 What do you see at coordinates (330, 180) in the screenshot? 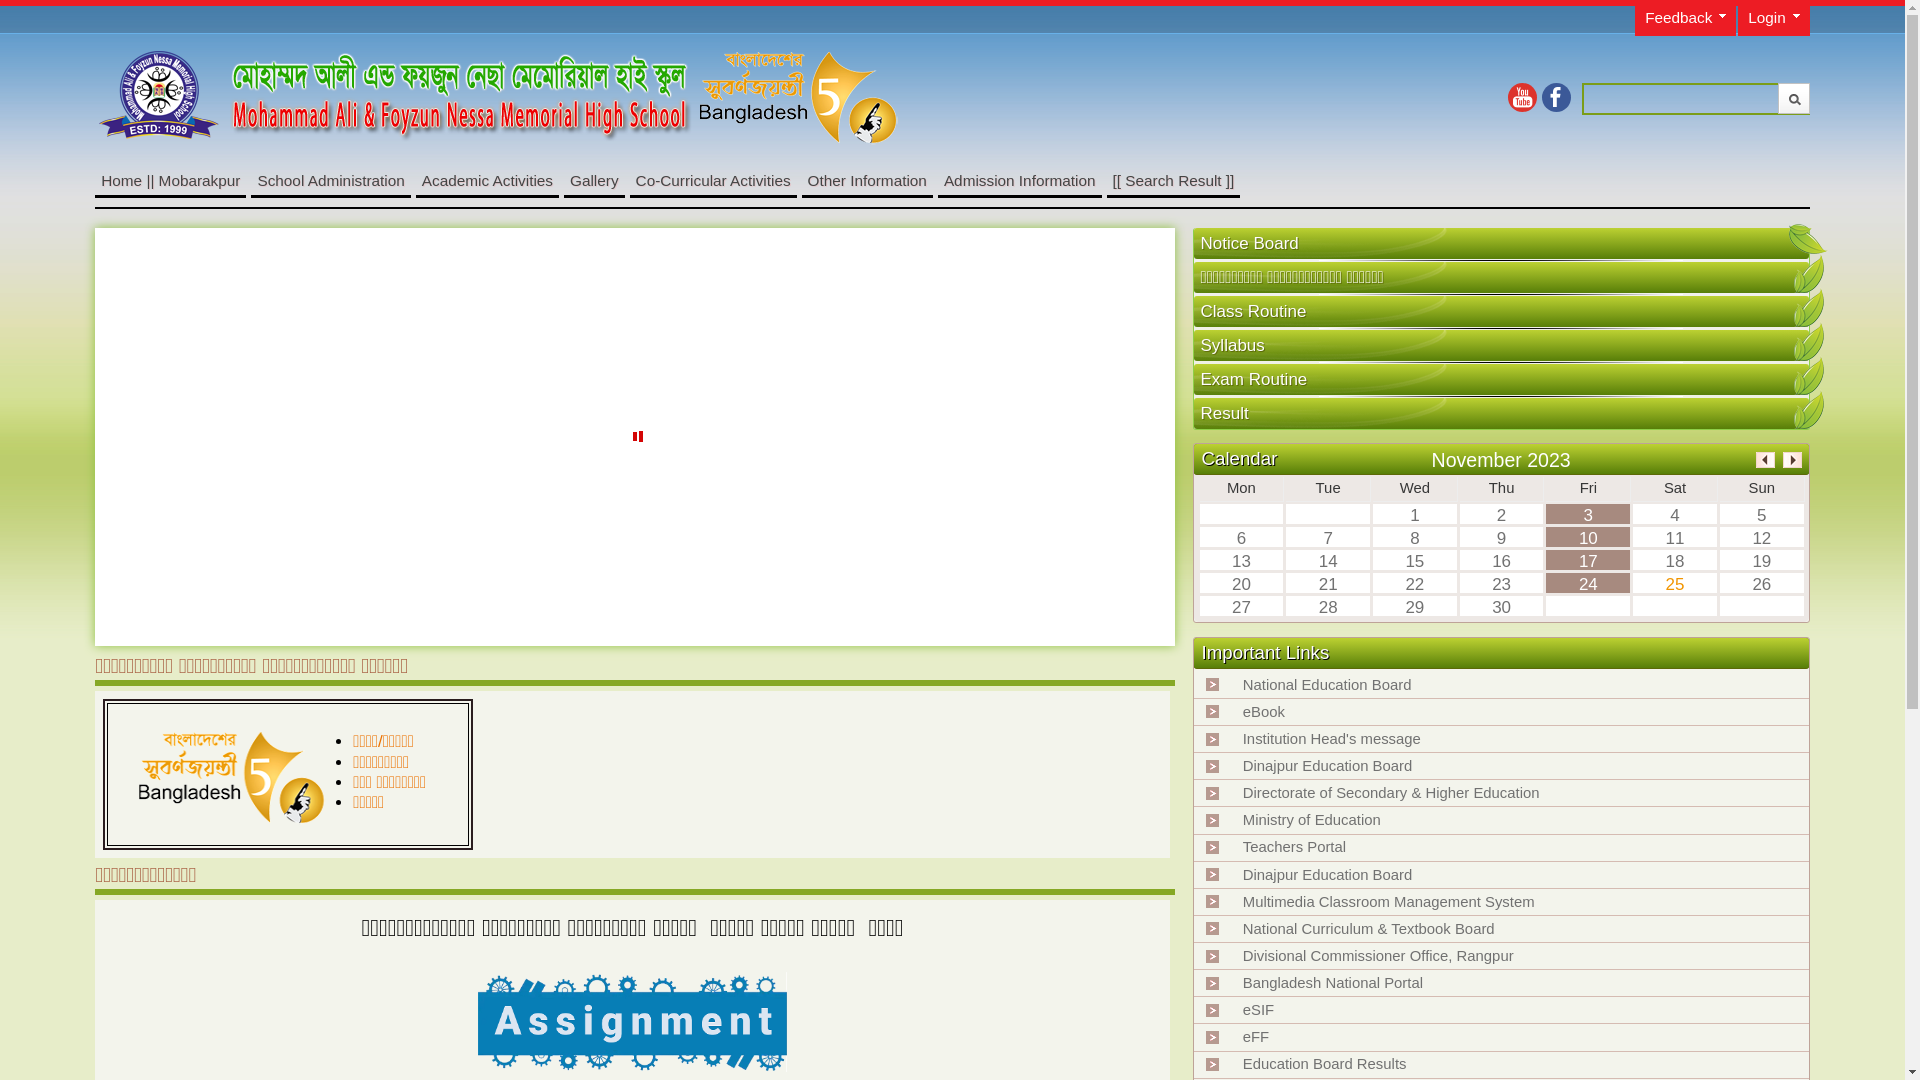
I see `School Administration` at bounding box center [330, 180].